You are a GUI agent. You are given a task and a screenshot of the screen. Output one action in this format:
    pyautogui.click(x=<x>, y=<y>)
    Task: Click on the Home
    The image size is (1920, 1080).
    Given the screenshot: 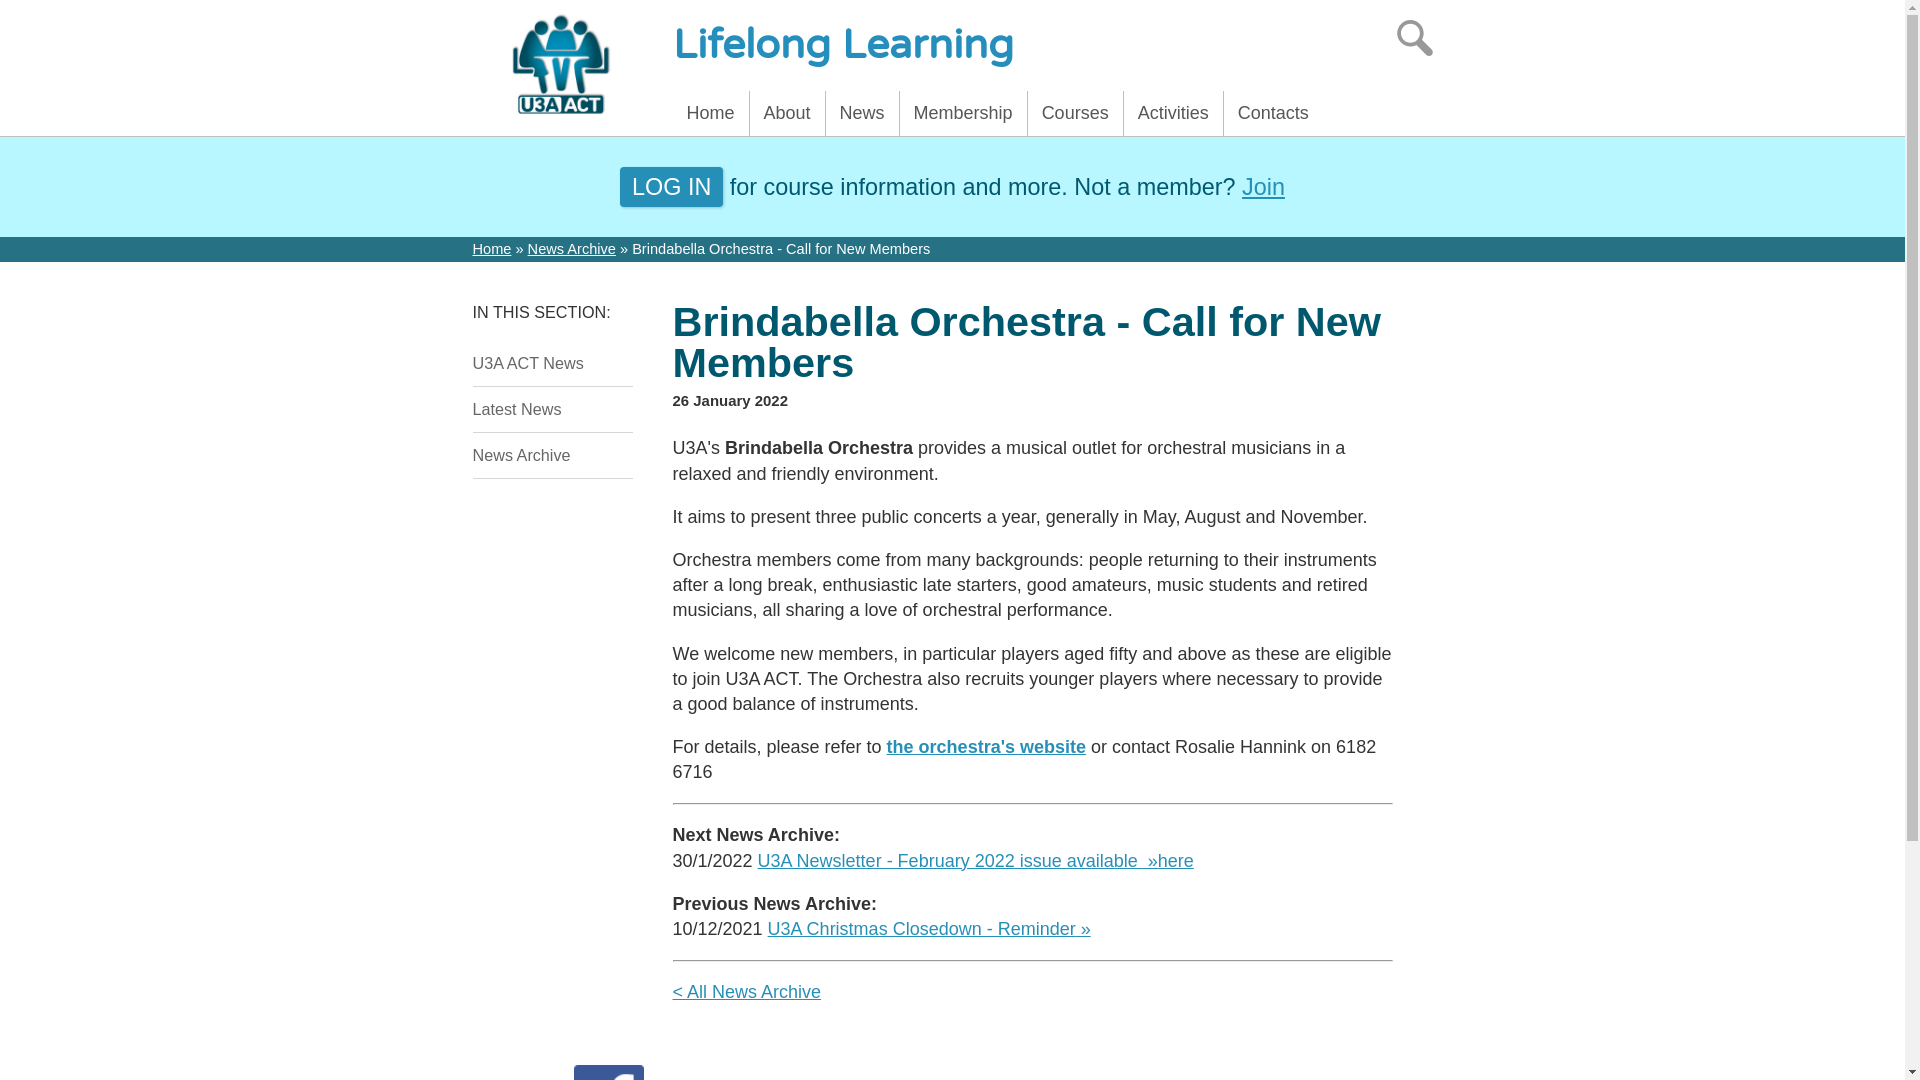 What is the action you would take?
    pyautogui.click(x=710, y=114)
    